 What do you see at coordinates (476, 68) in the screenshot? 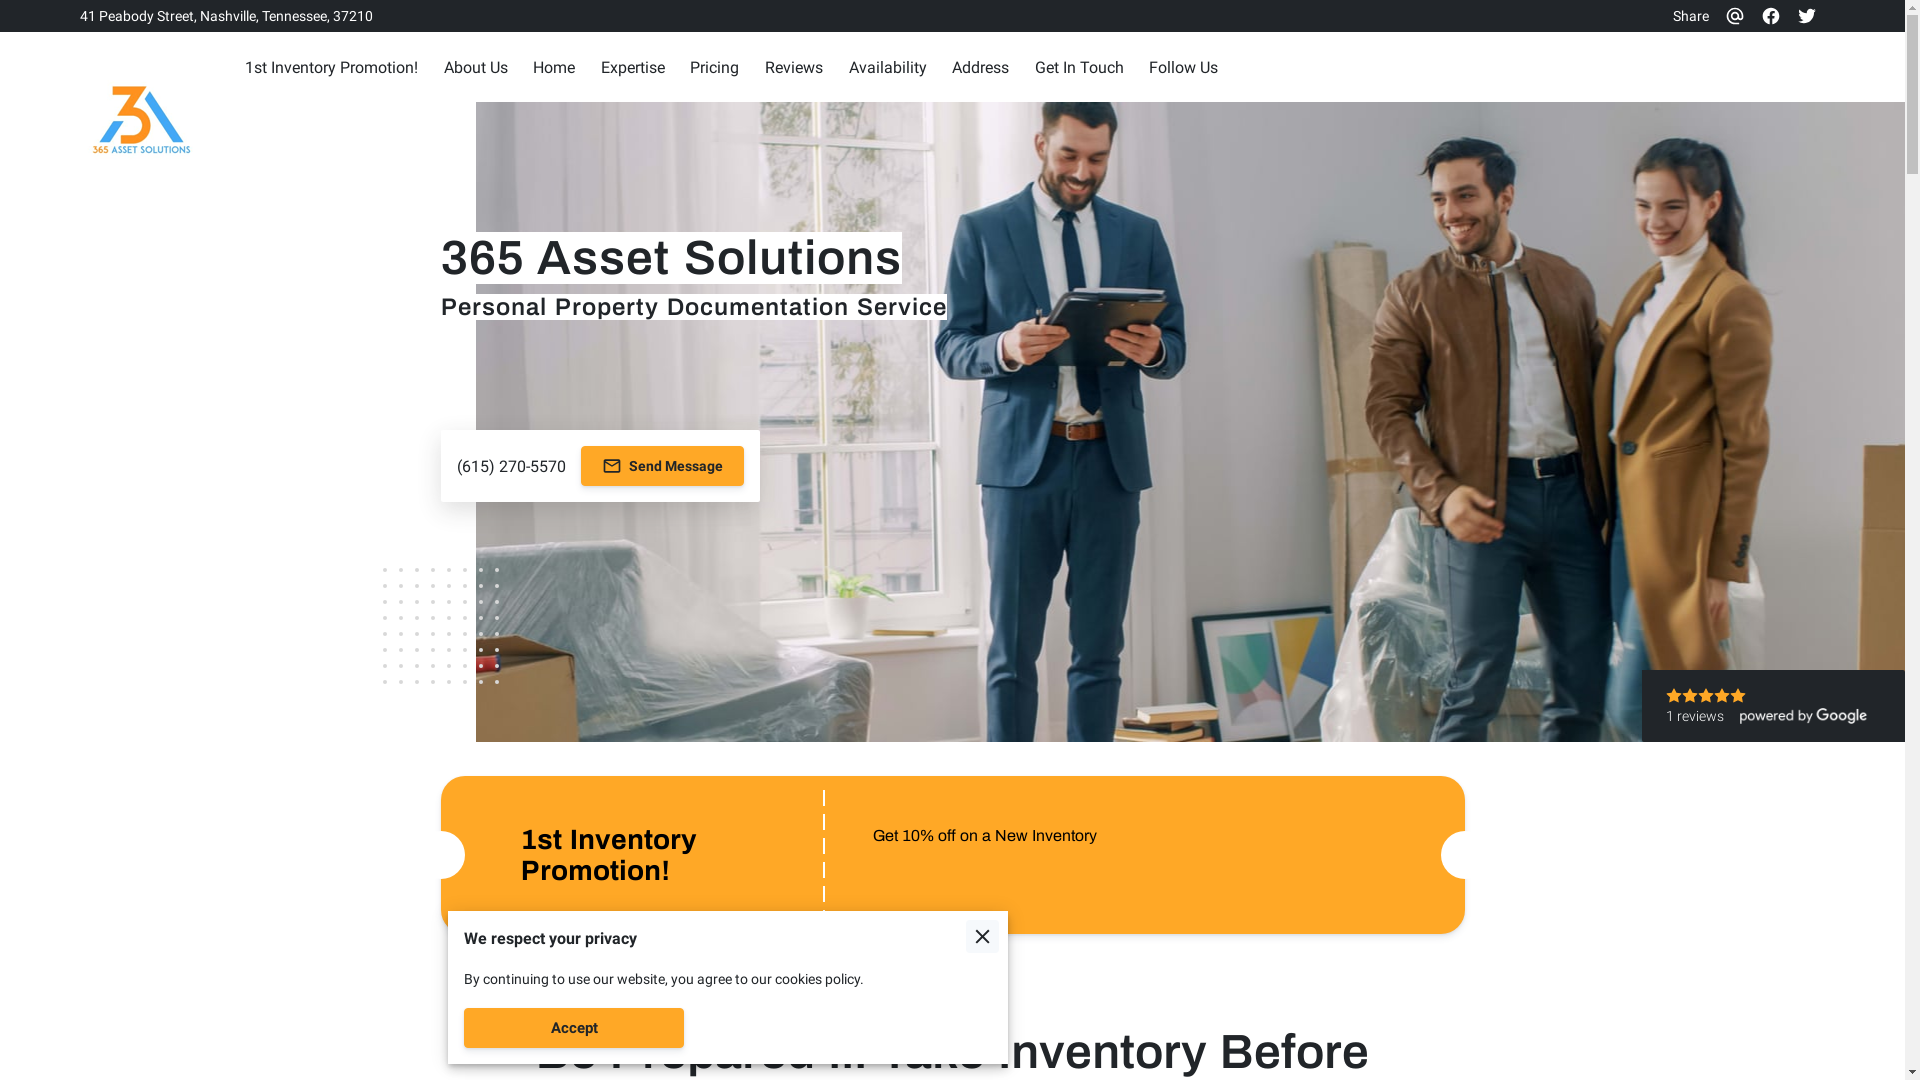
I see `About Us` at bounding box center [476, 68].